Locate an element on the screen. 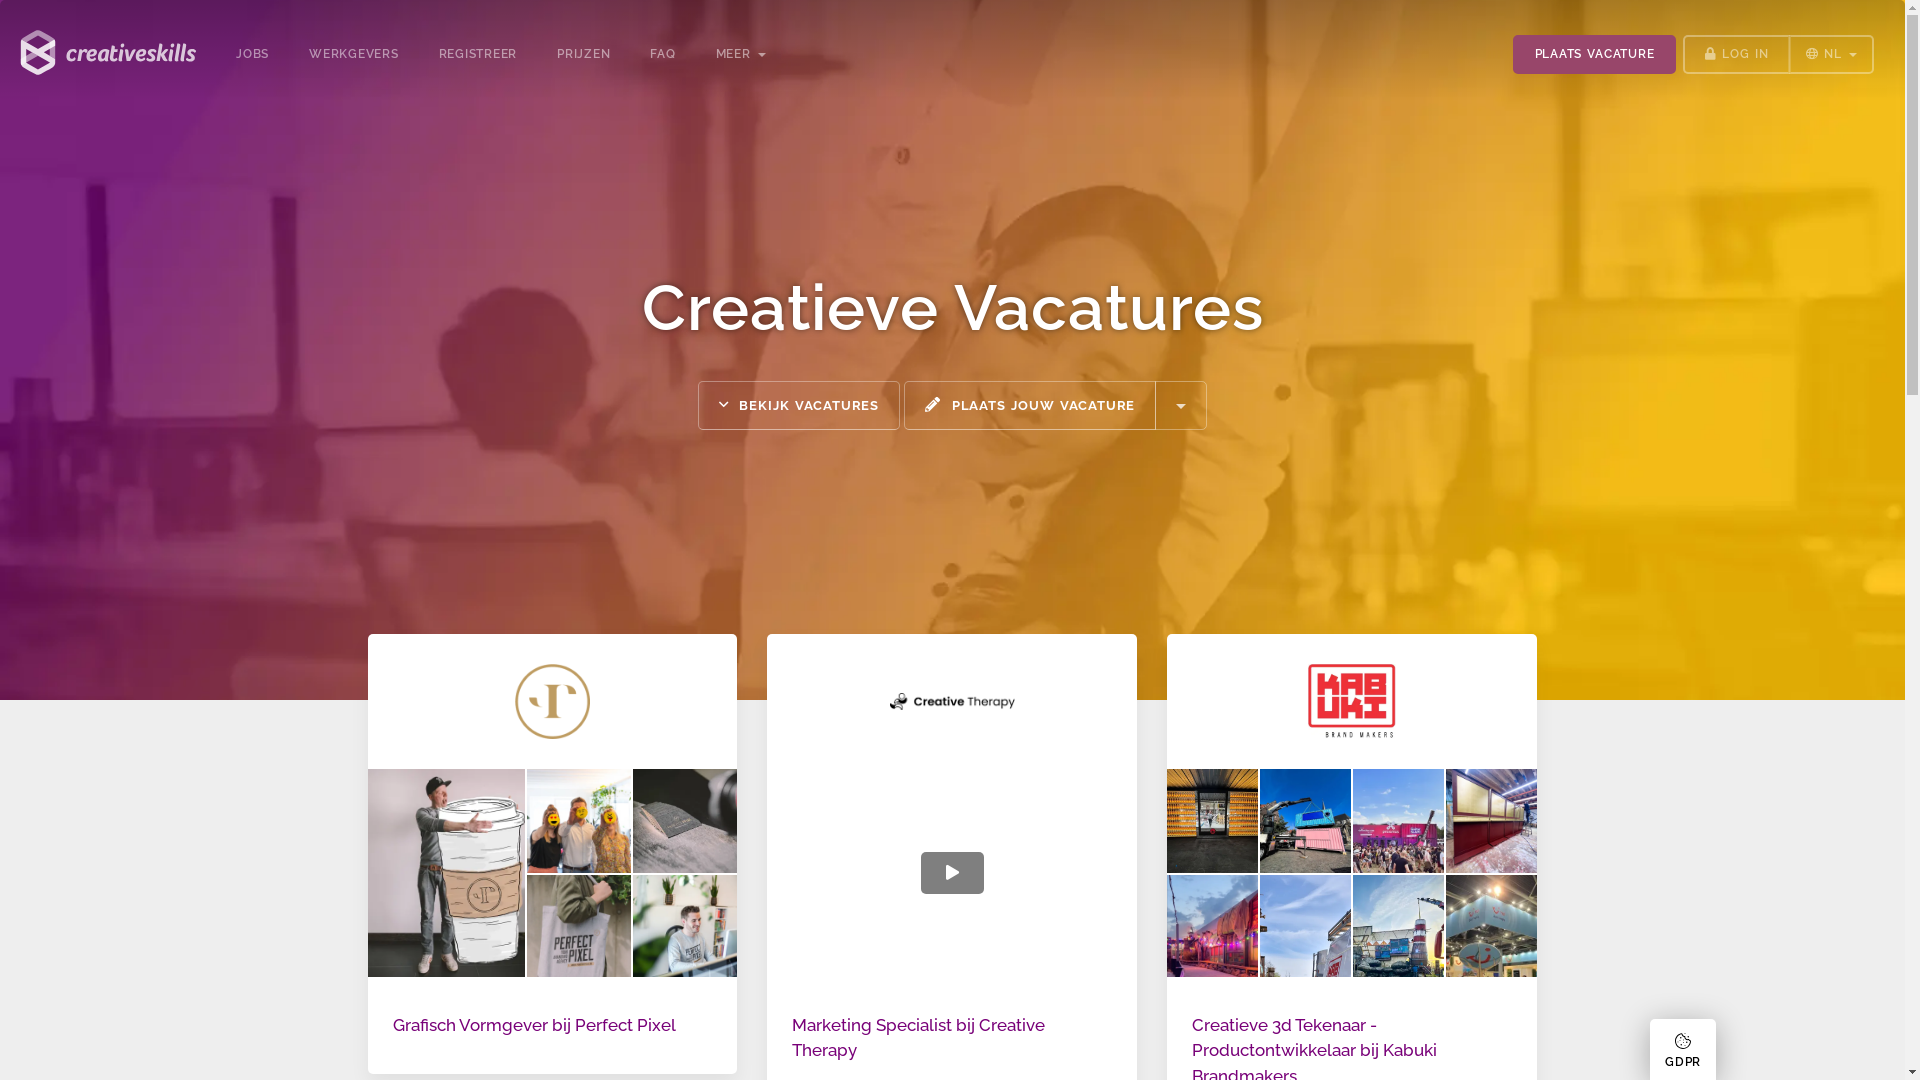 This screenshot has width=1920, height=1080. MEER is located at coordinates (741, 50).